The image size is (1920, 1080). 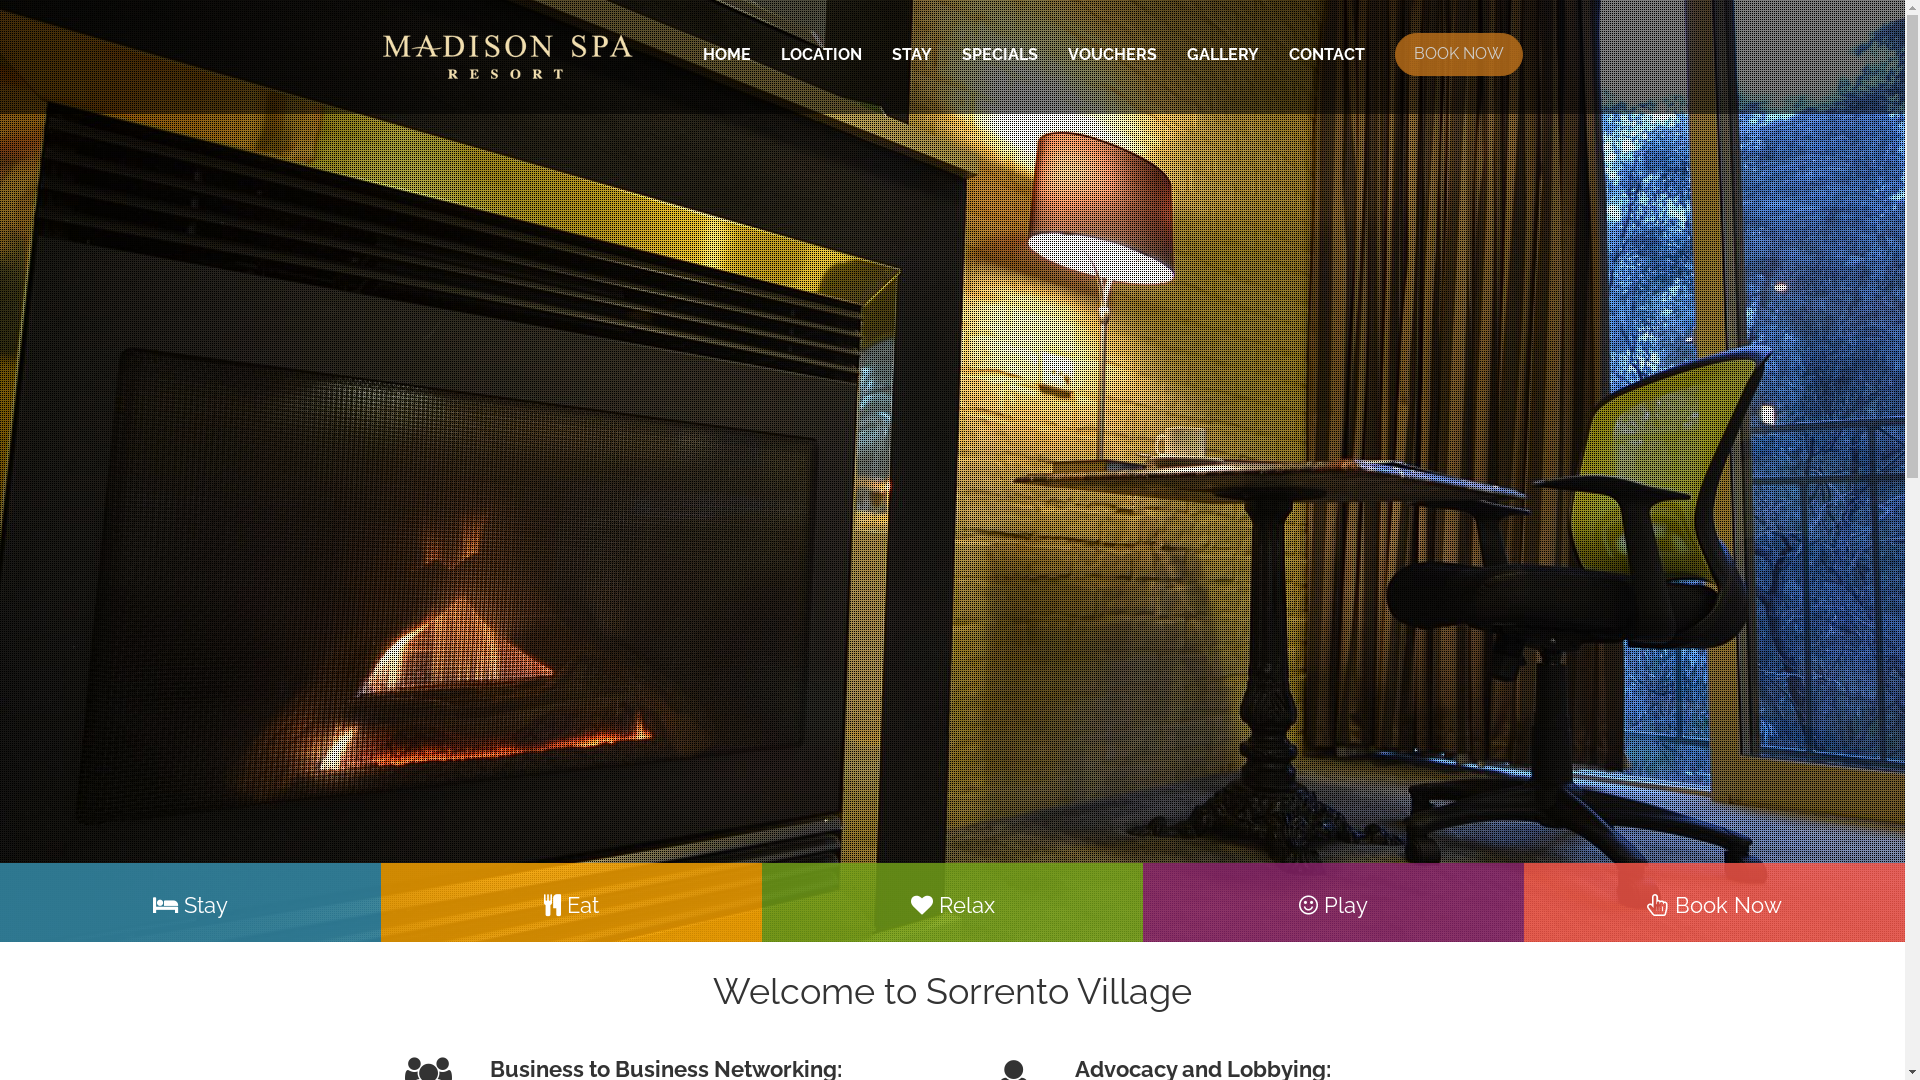 What do you see at coordinates (1334, 905) in the screenshot?
I see `Play` at bounding box center [1334, 905].